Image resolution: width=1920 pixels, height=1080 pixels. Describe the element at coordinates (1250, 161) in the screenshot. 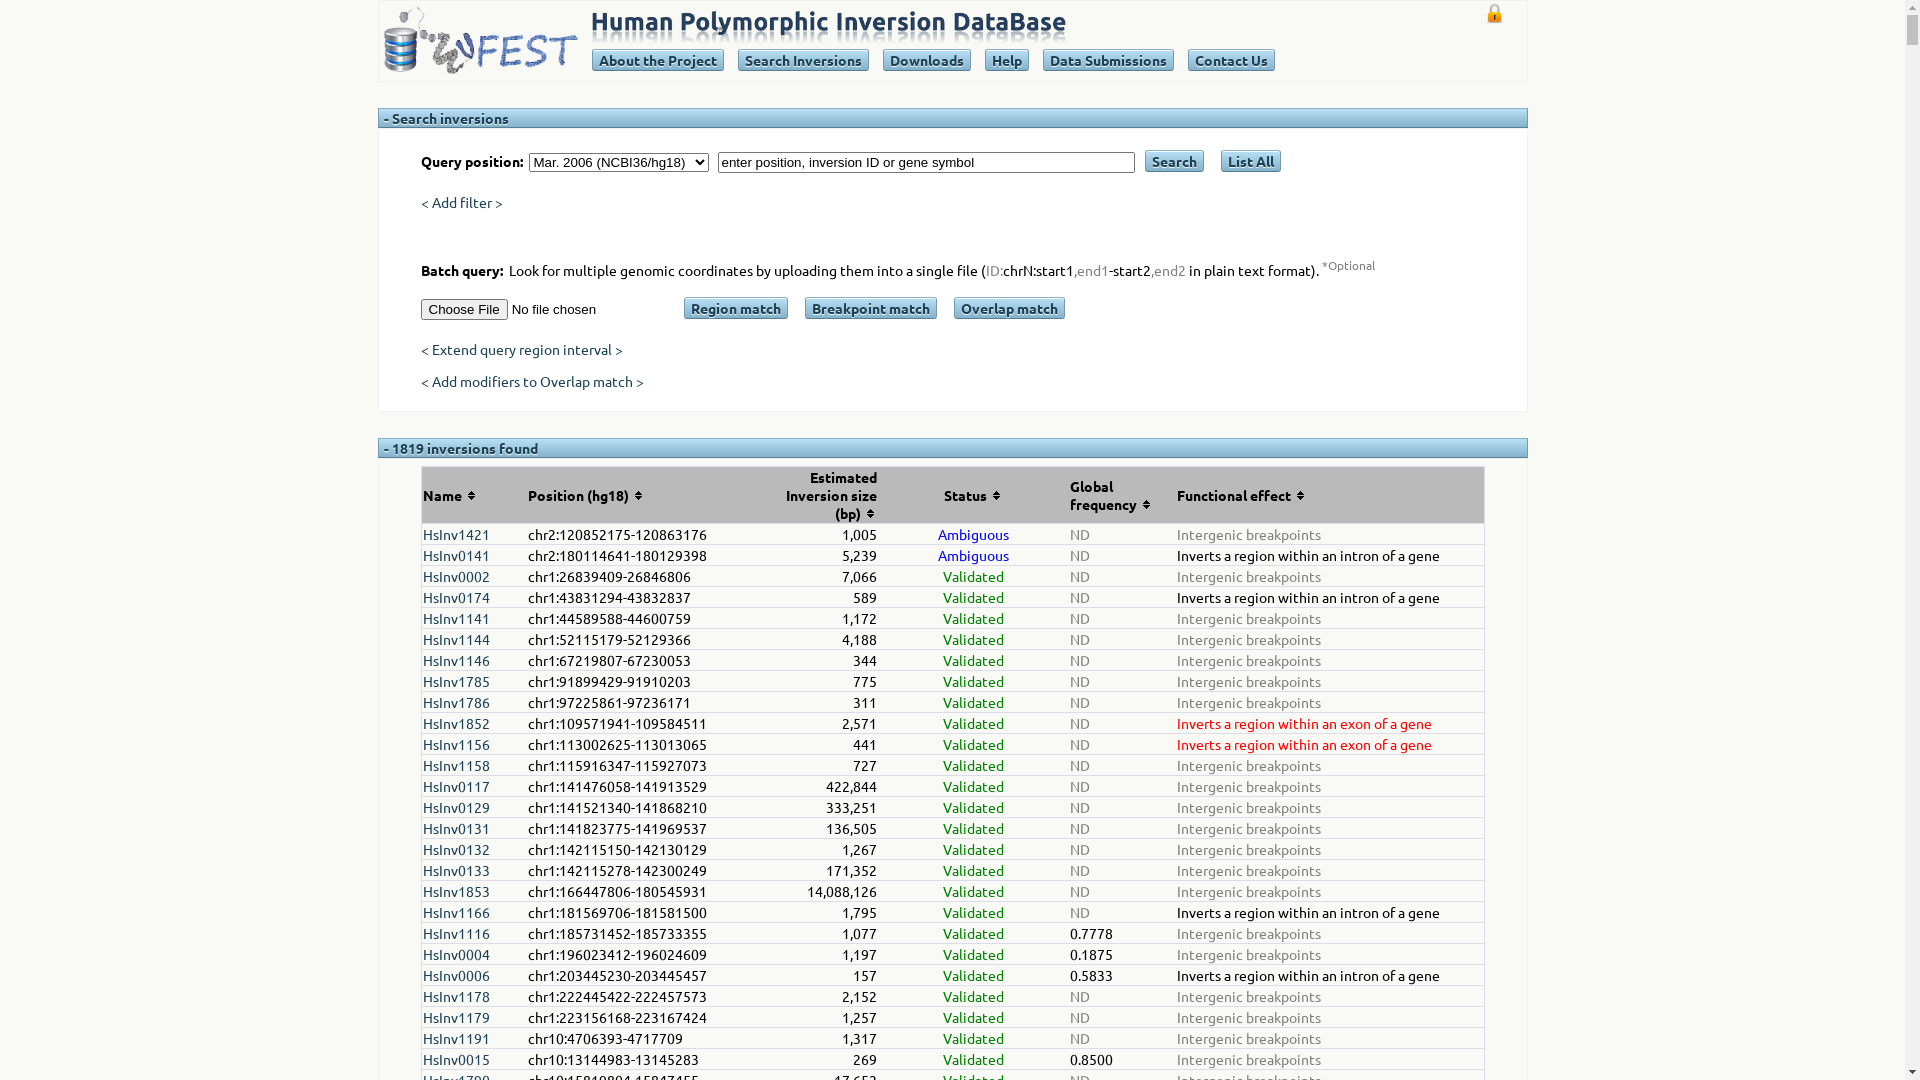

I see `List All` at that location.